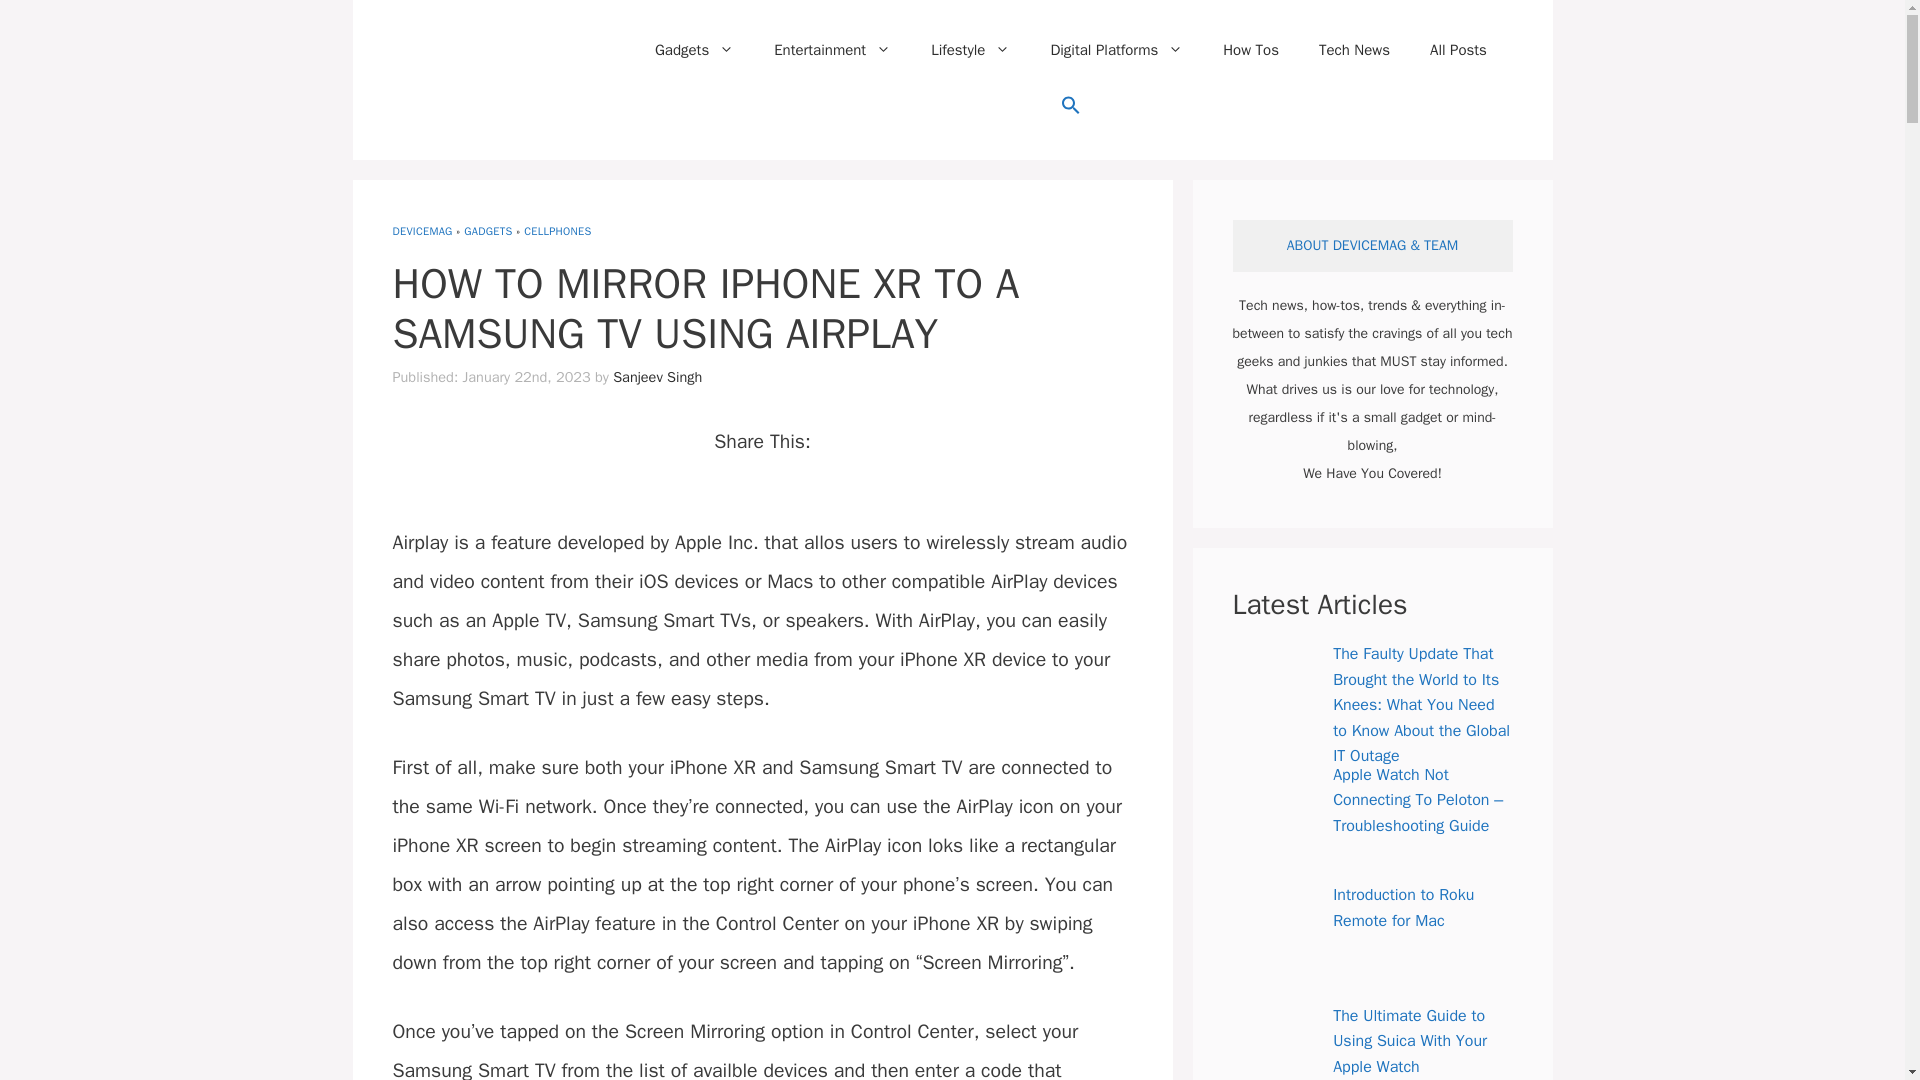 This screenshot has height=1080, width=1920. What do you see at coordinates (832, 50) in the screenshot?
I see `Entertainment` at bounding box center [832, 50].